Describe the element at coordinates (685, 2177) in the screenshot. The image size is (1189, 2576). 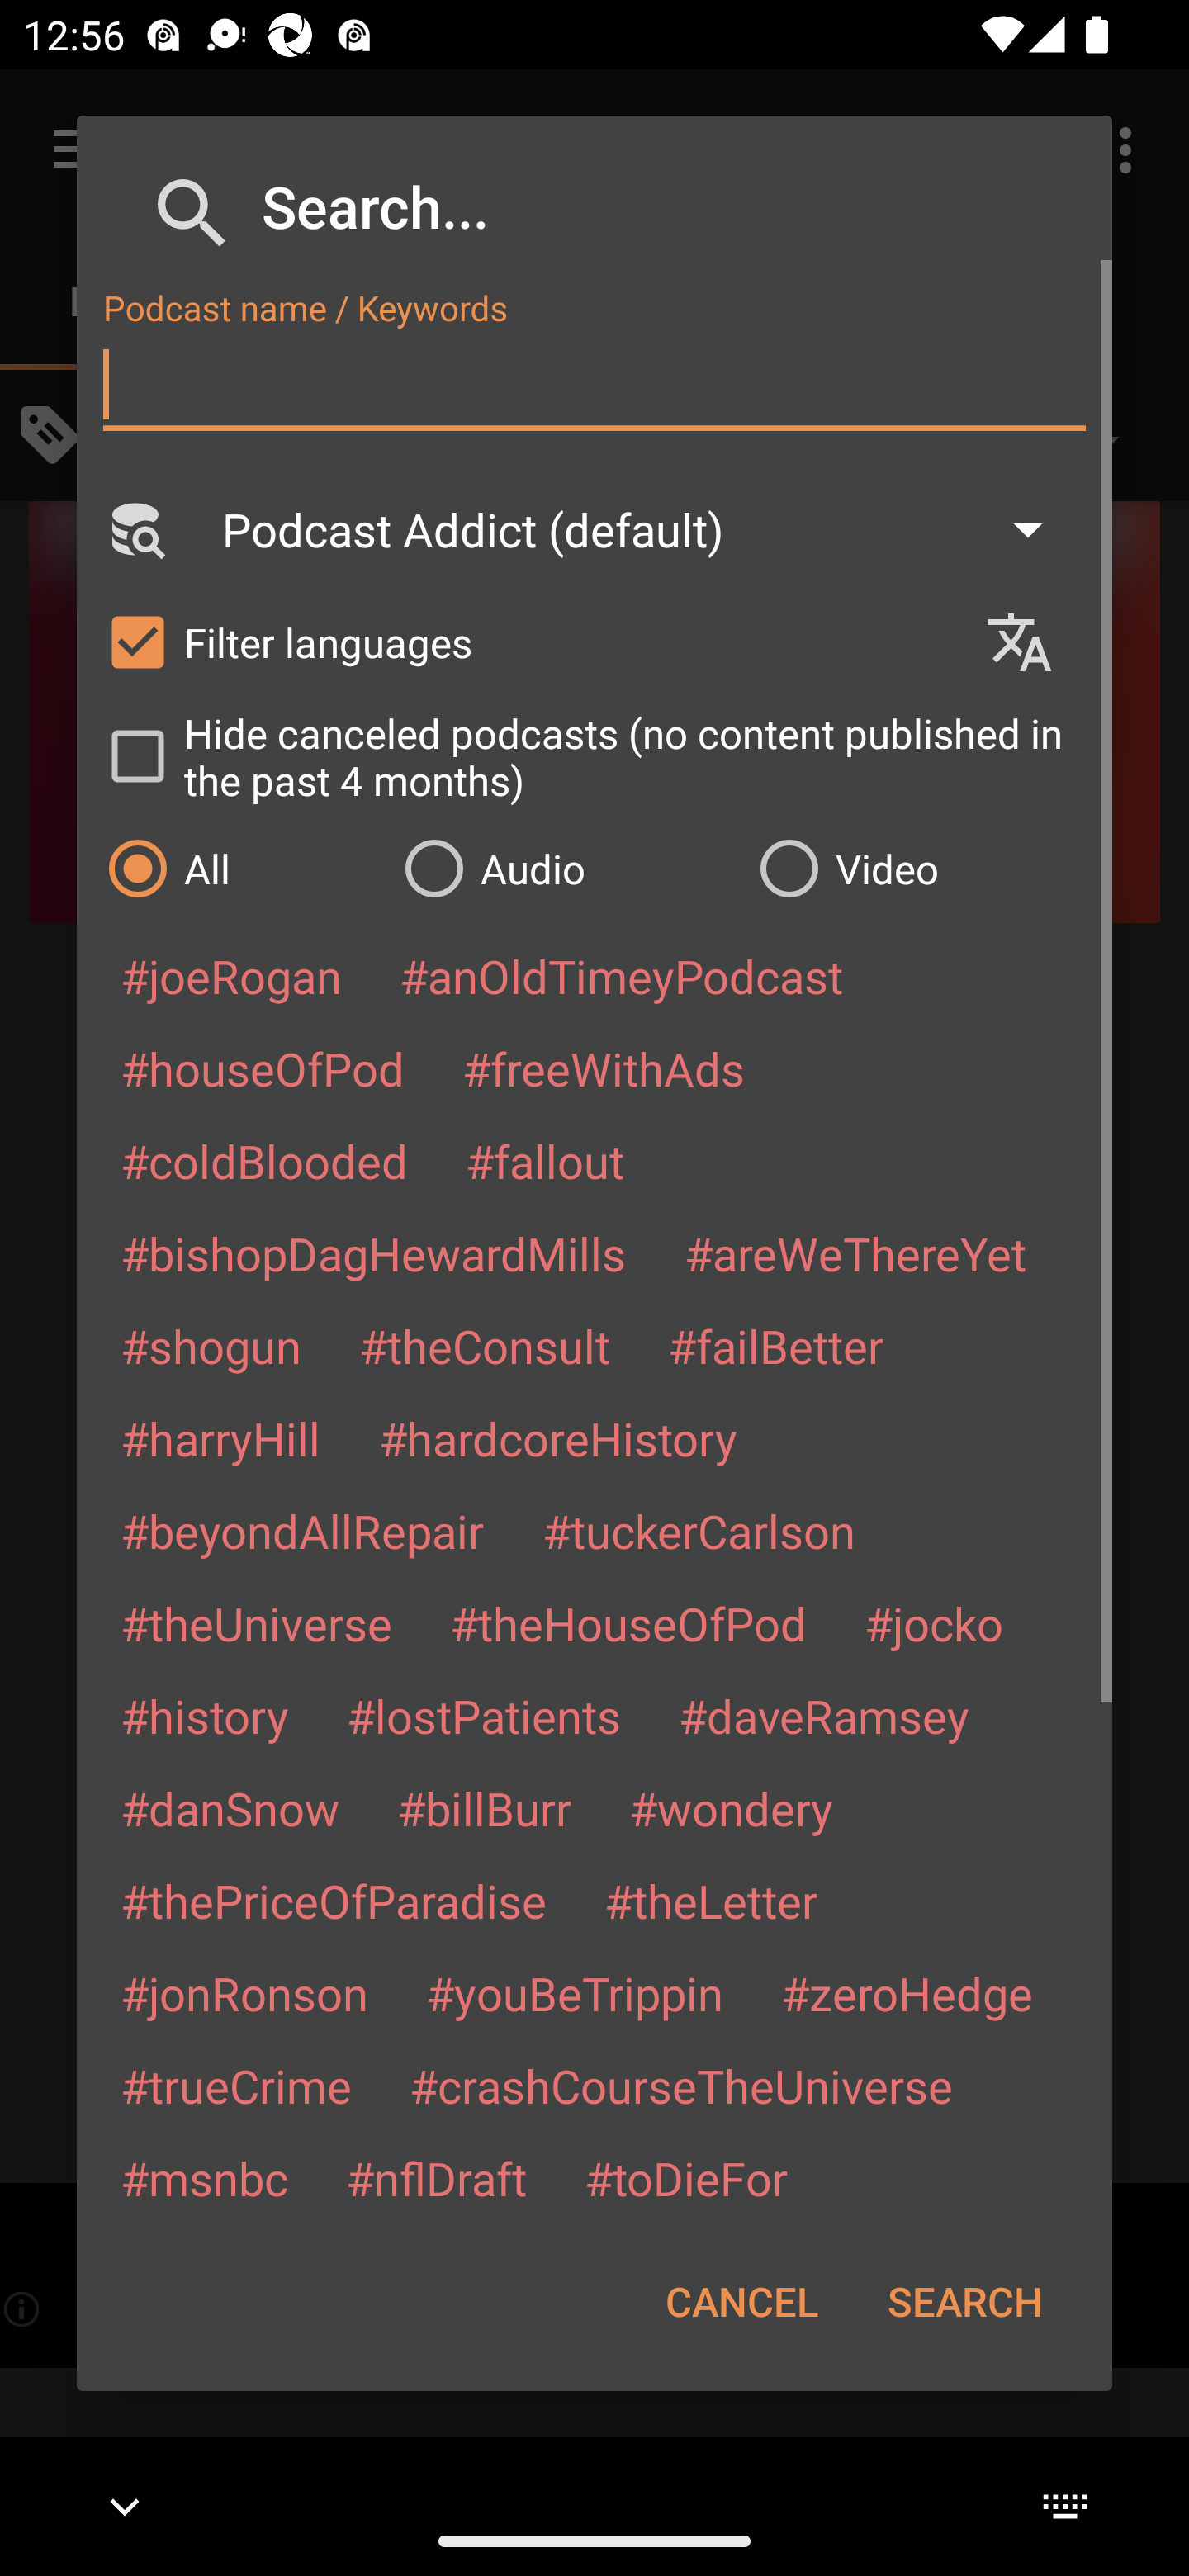
I see `#toDieFor` at that location.